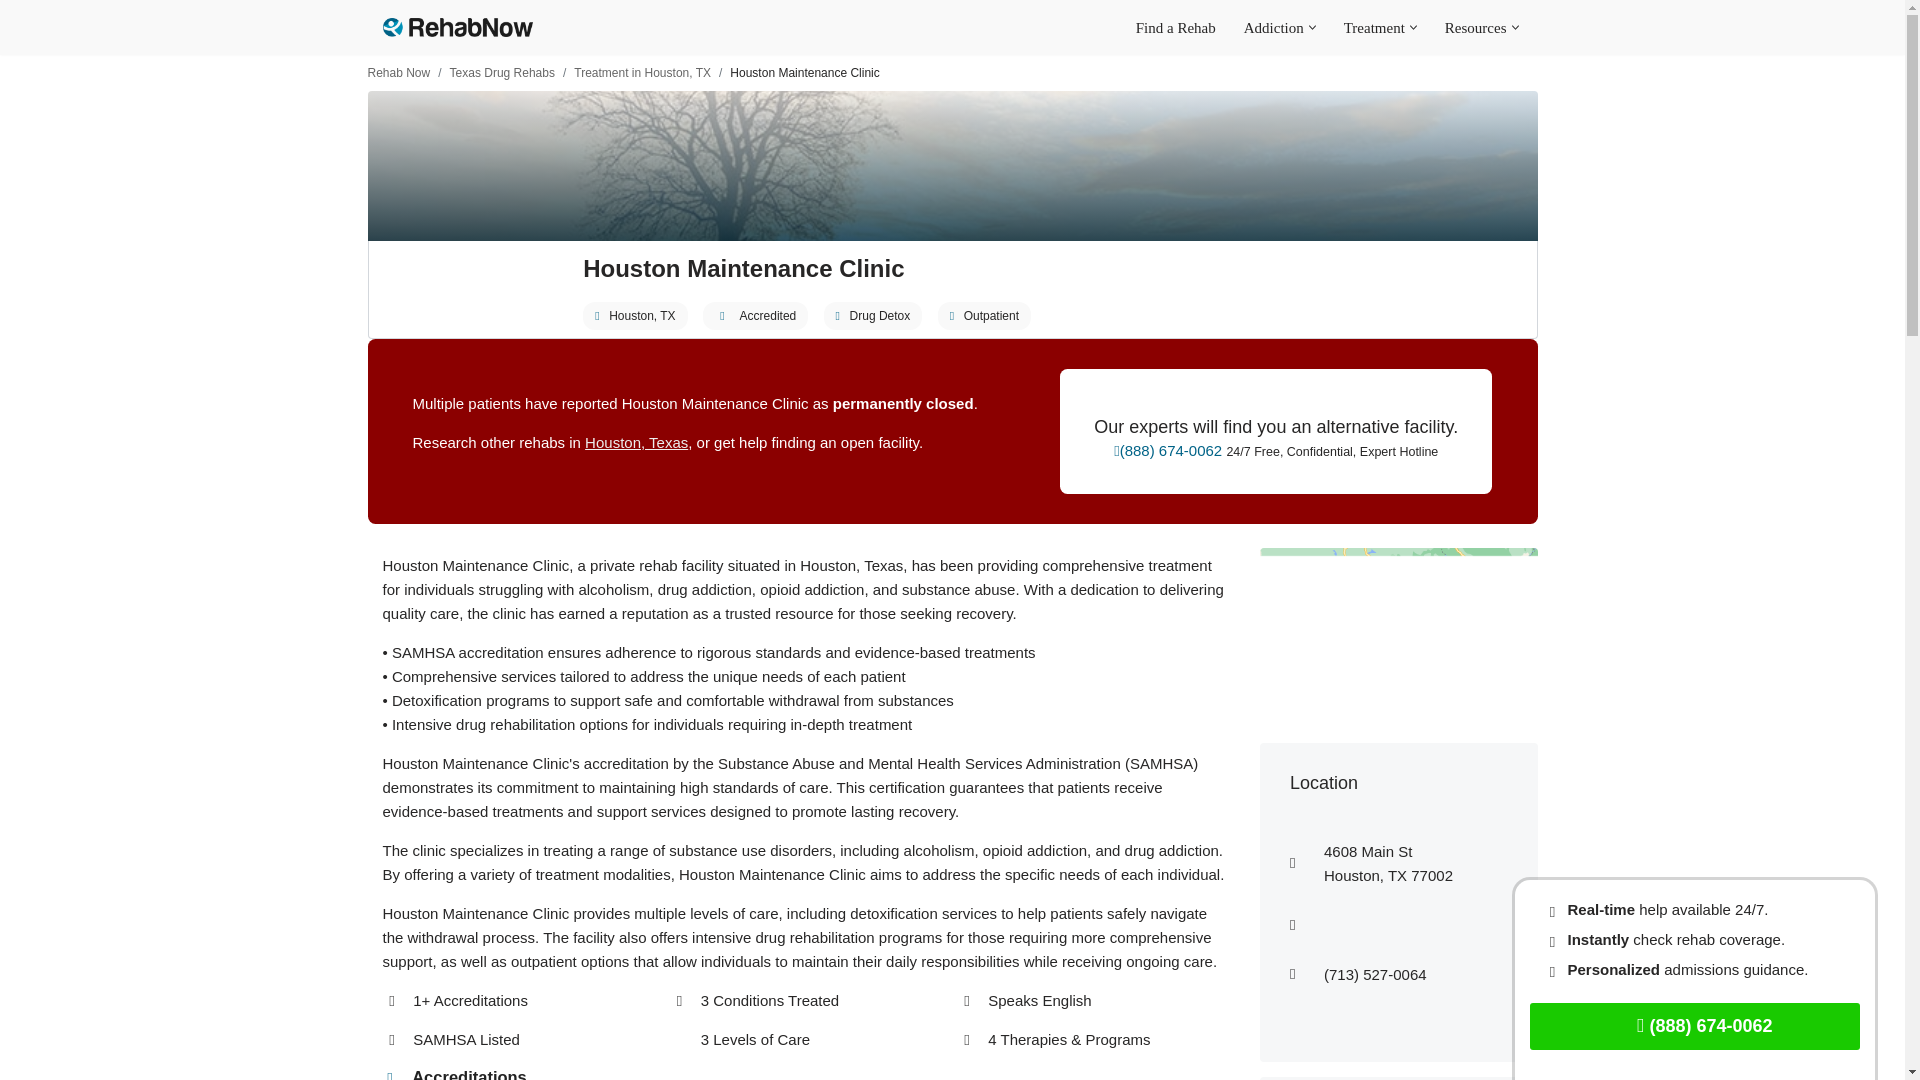  What do you see at coordinates (1176, 27) in the screenshot?
I see `Find a Rehab` at bounding box center [1176, 27].